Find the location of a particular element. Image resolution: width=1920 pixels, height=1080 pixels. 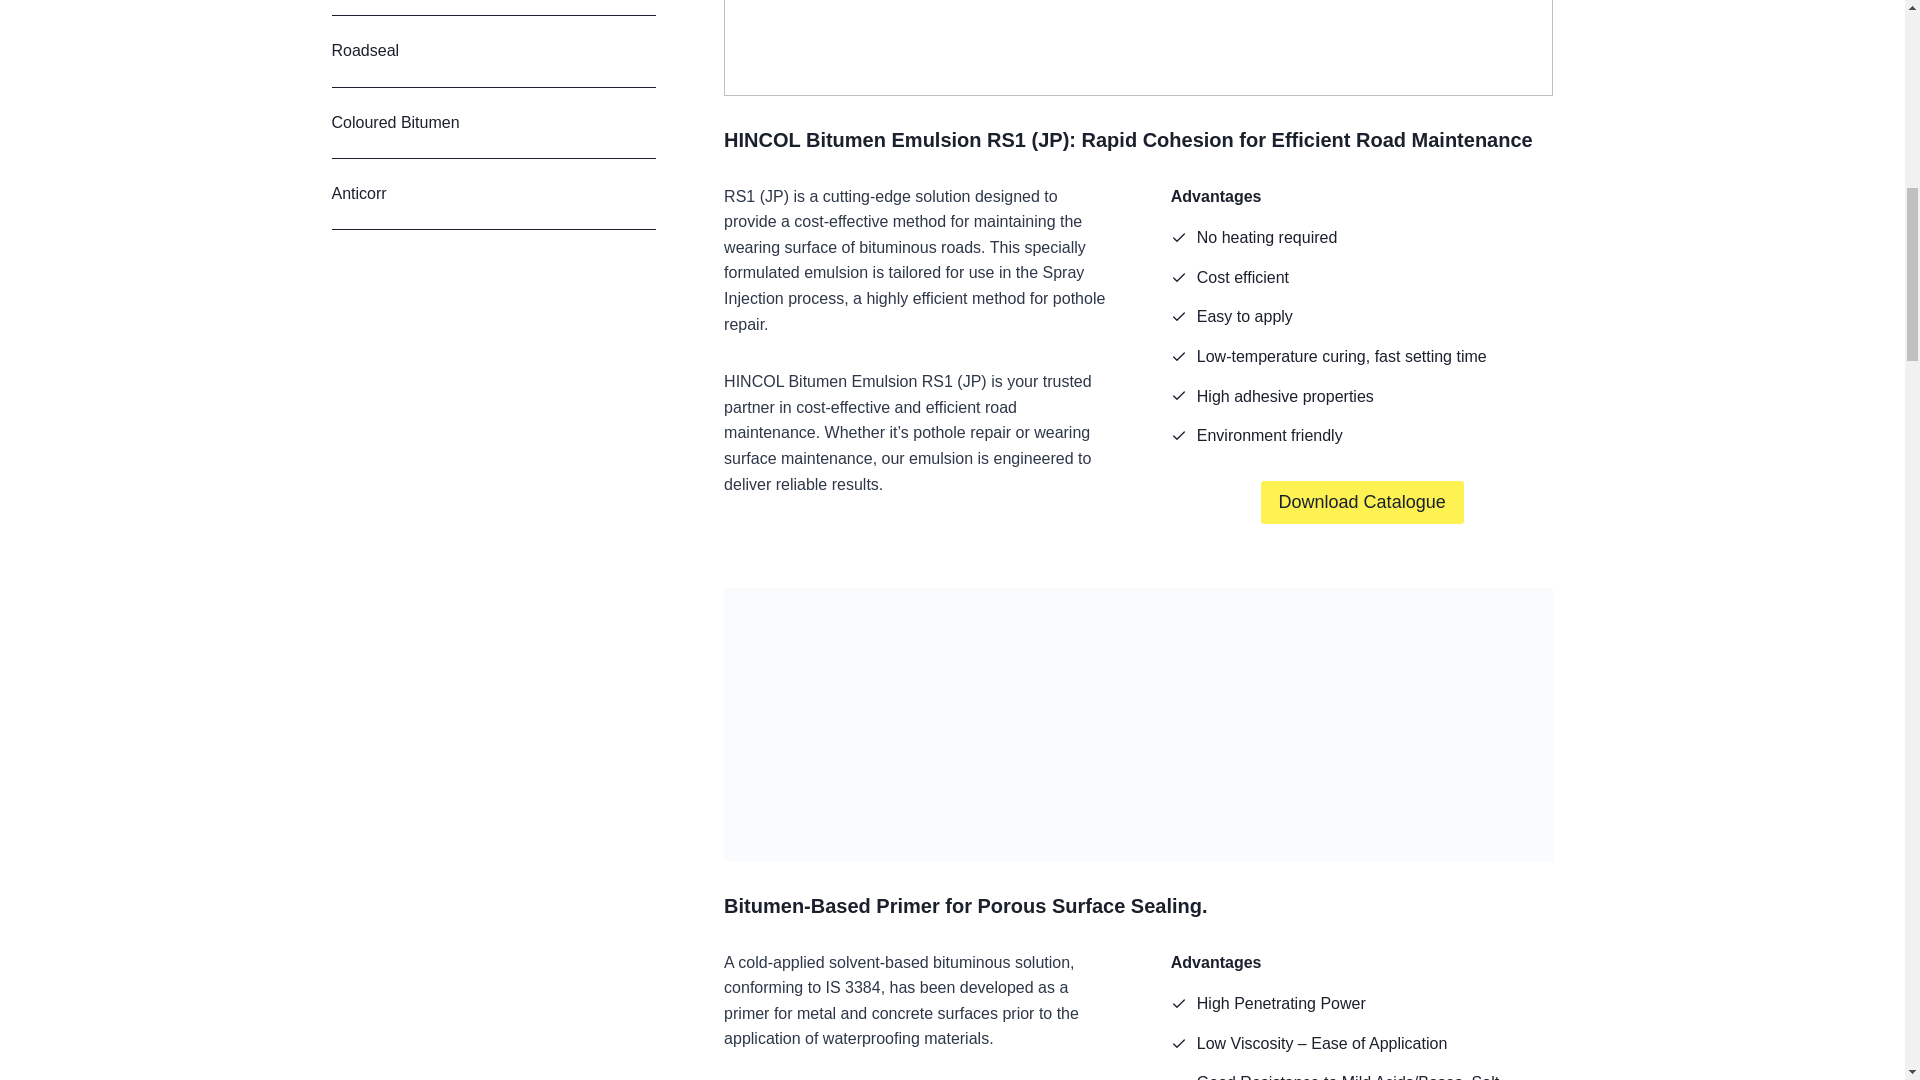

Download Catalogue is located at coordinates (1362, 502).